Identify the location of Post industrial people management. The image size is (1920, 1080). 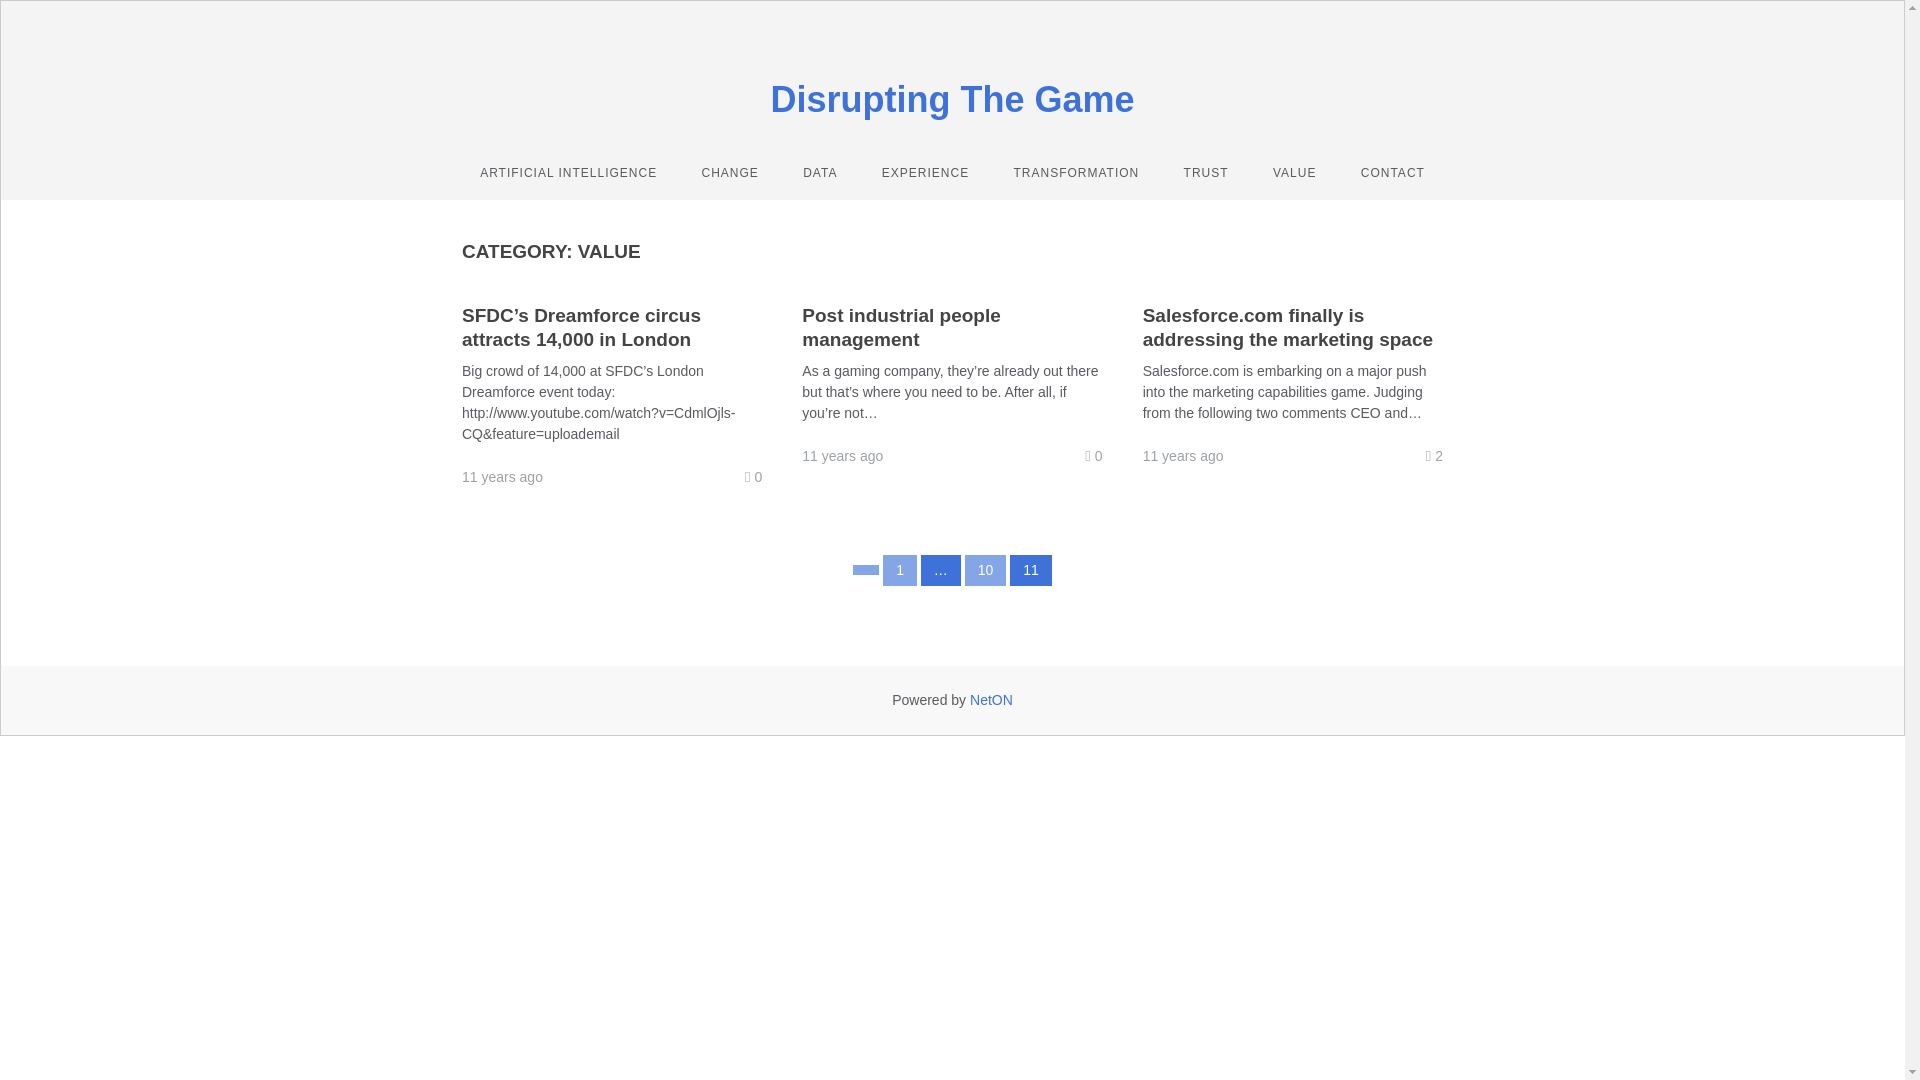
(901, 328).